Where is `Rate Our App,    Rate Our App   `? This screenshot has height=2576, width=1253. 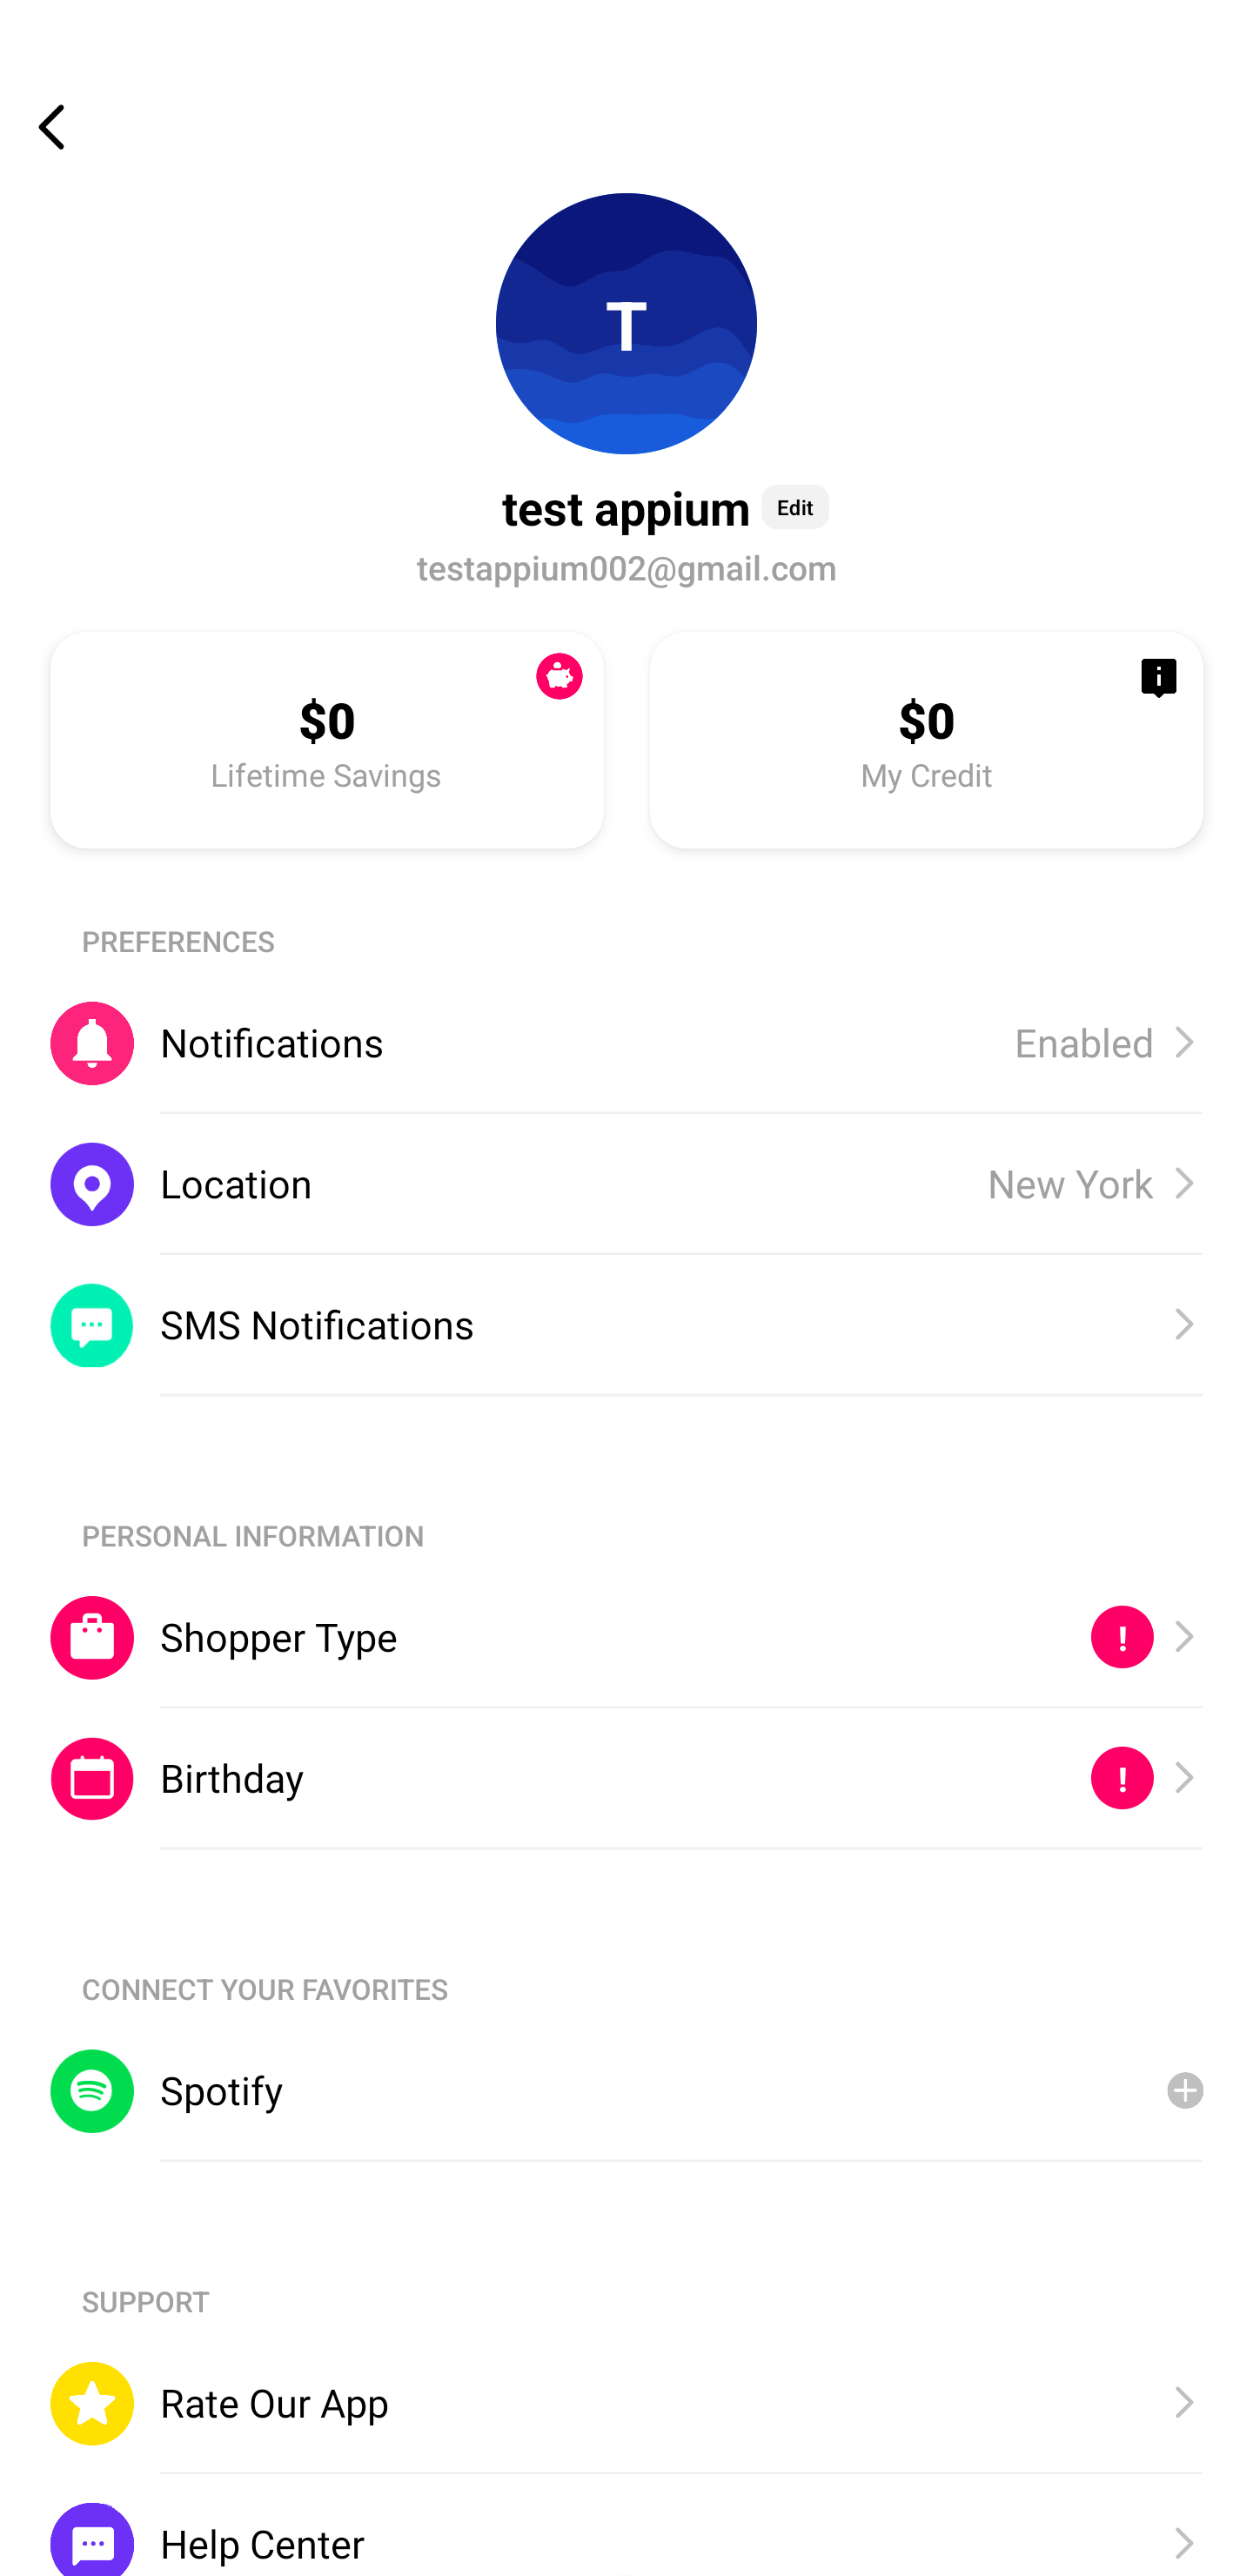
Rate Our App,    Rate Our App    is located at coordinates (626, 2403).